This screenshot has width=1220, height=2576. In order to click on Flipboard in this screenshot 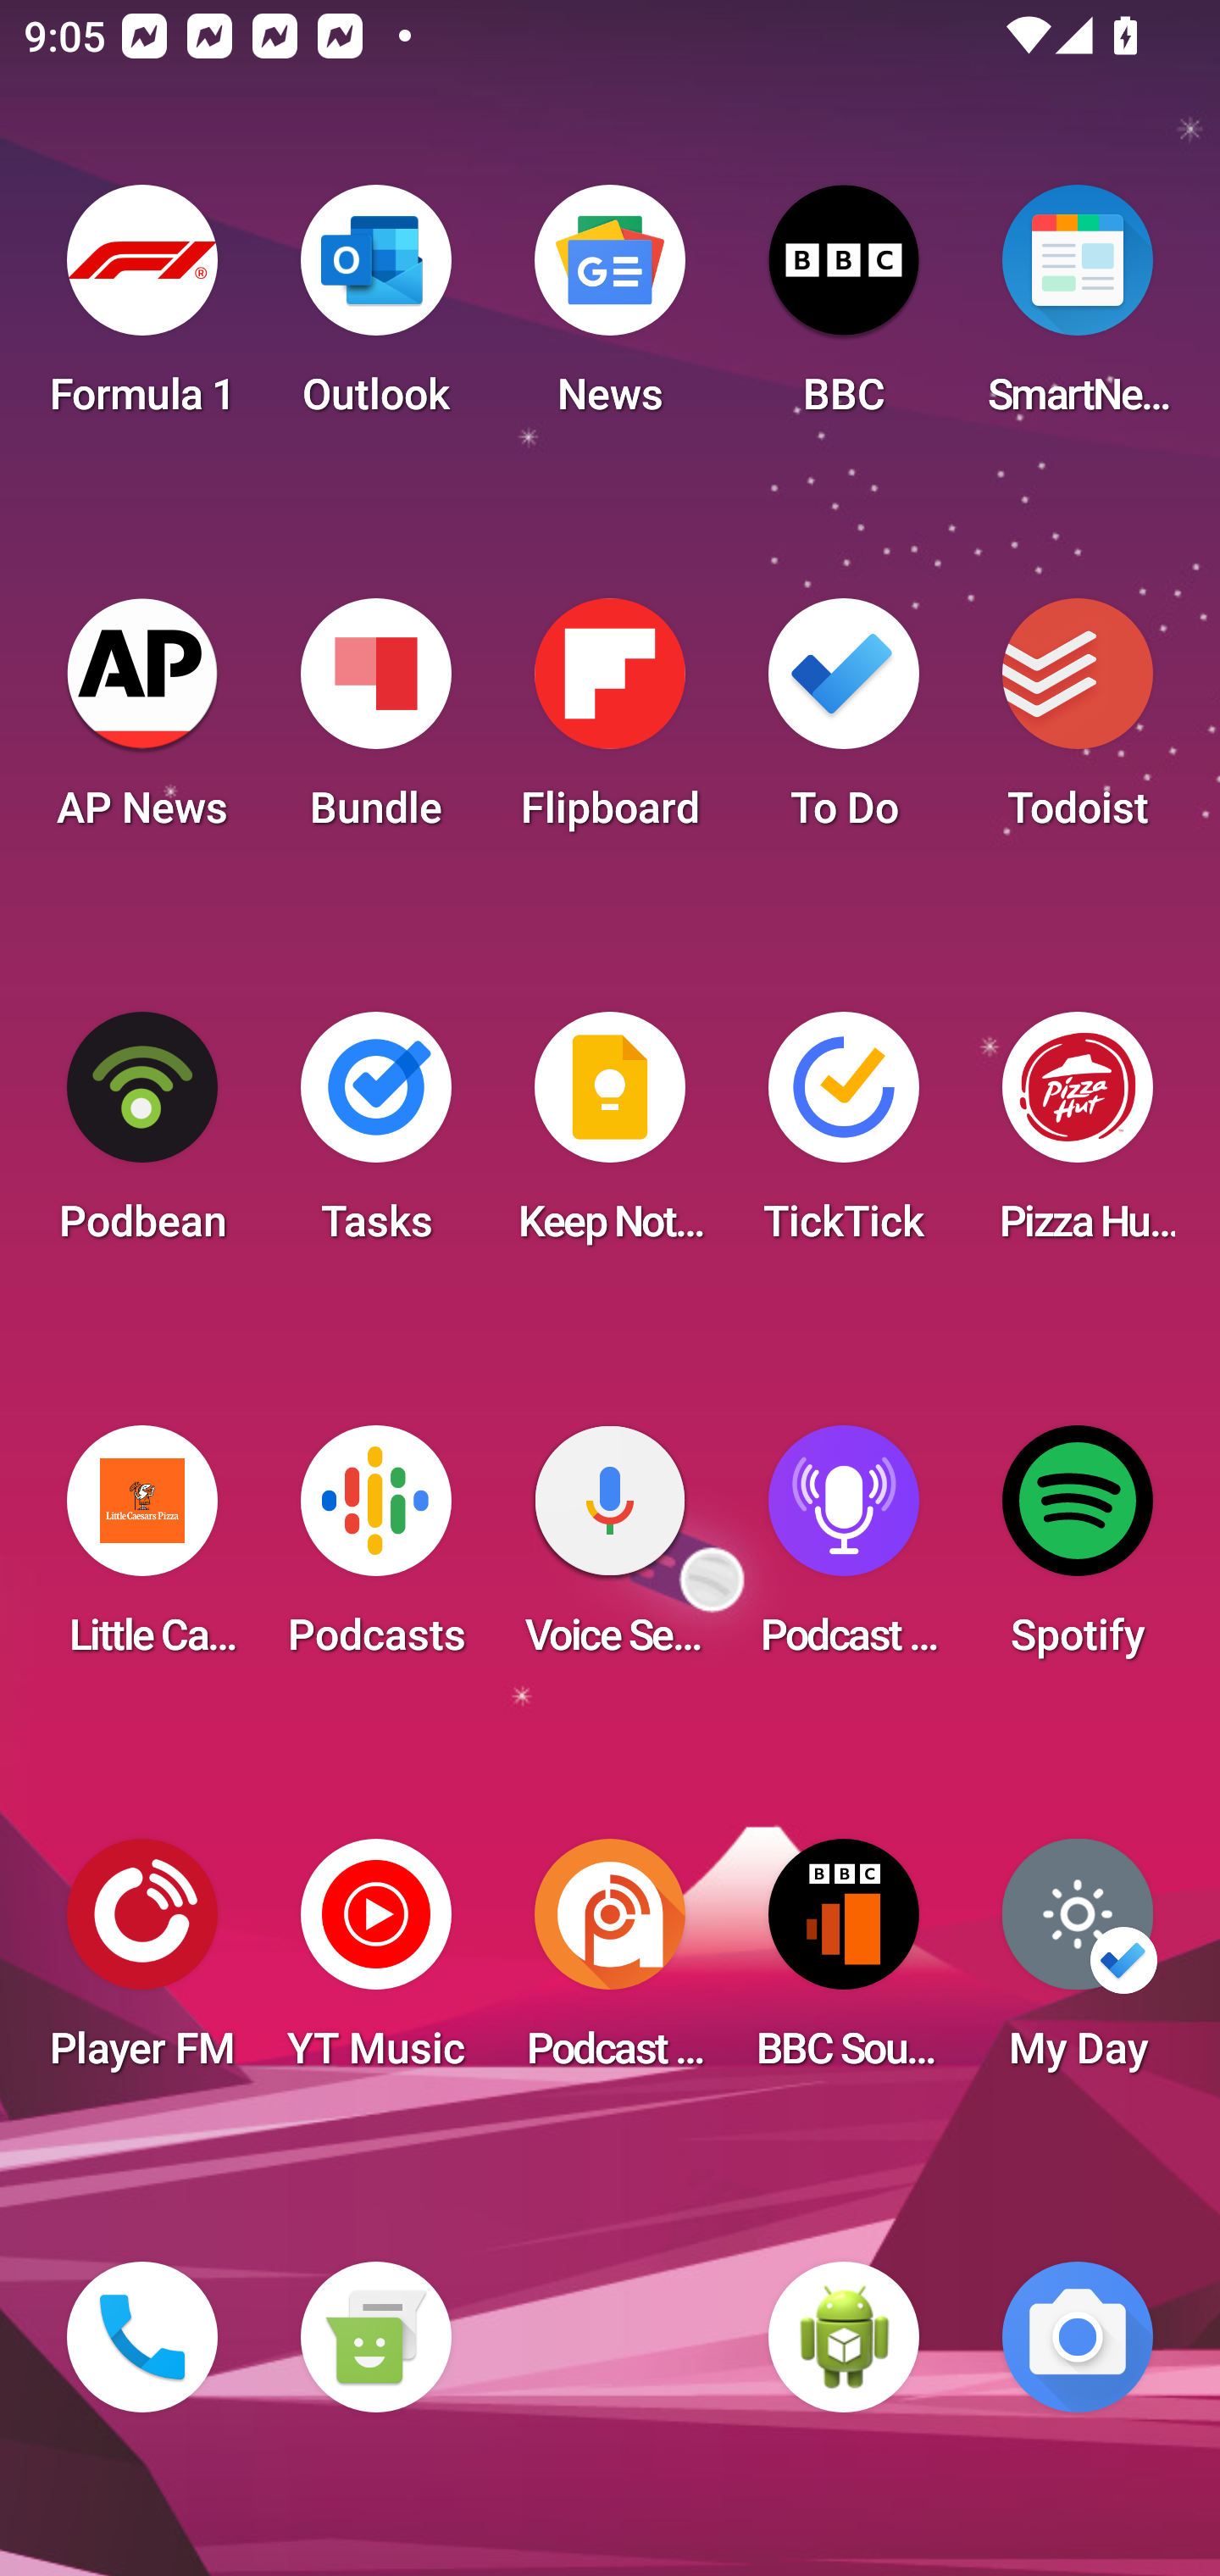, I will do `click(610, 724)`.